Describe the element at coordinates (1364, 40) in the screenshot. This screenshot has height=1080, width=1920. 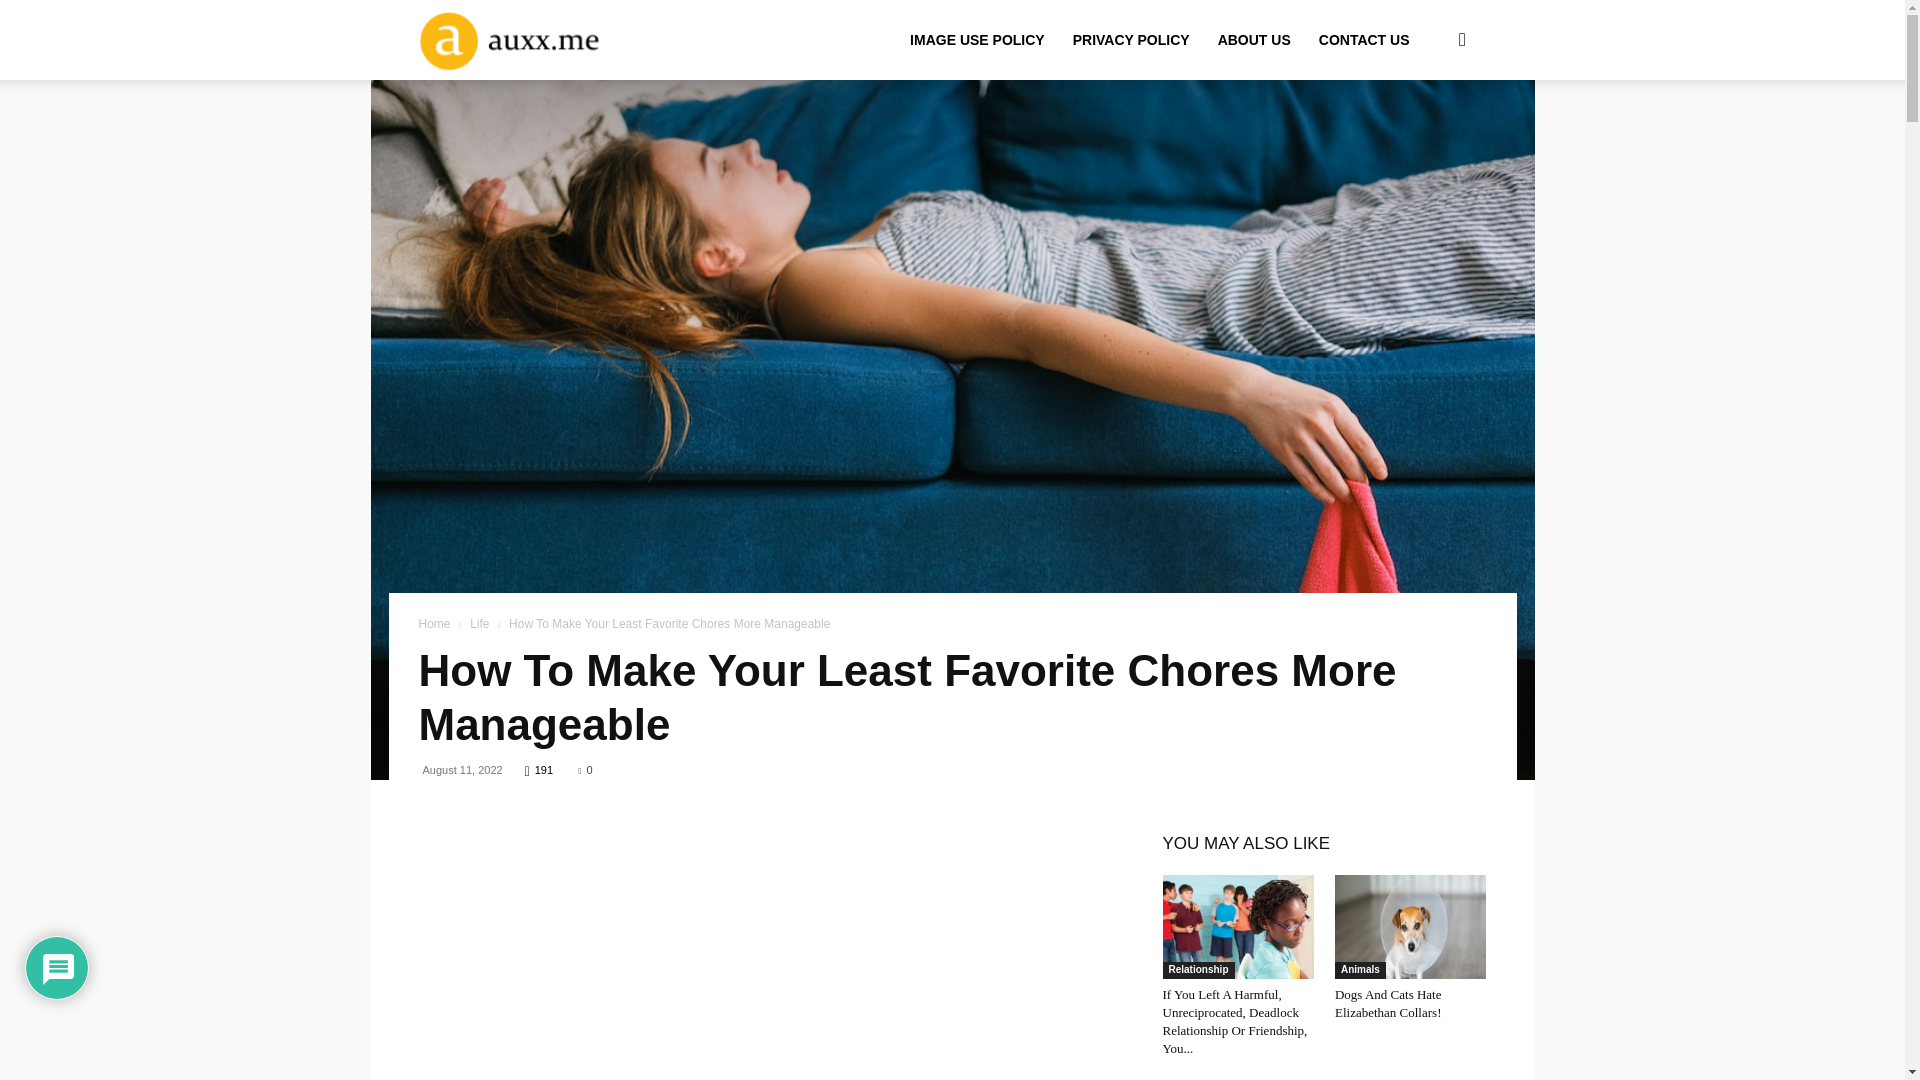
I see `CONTACT US` at that location.